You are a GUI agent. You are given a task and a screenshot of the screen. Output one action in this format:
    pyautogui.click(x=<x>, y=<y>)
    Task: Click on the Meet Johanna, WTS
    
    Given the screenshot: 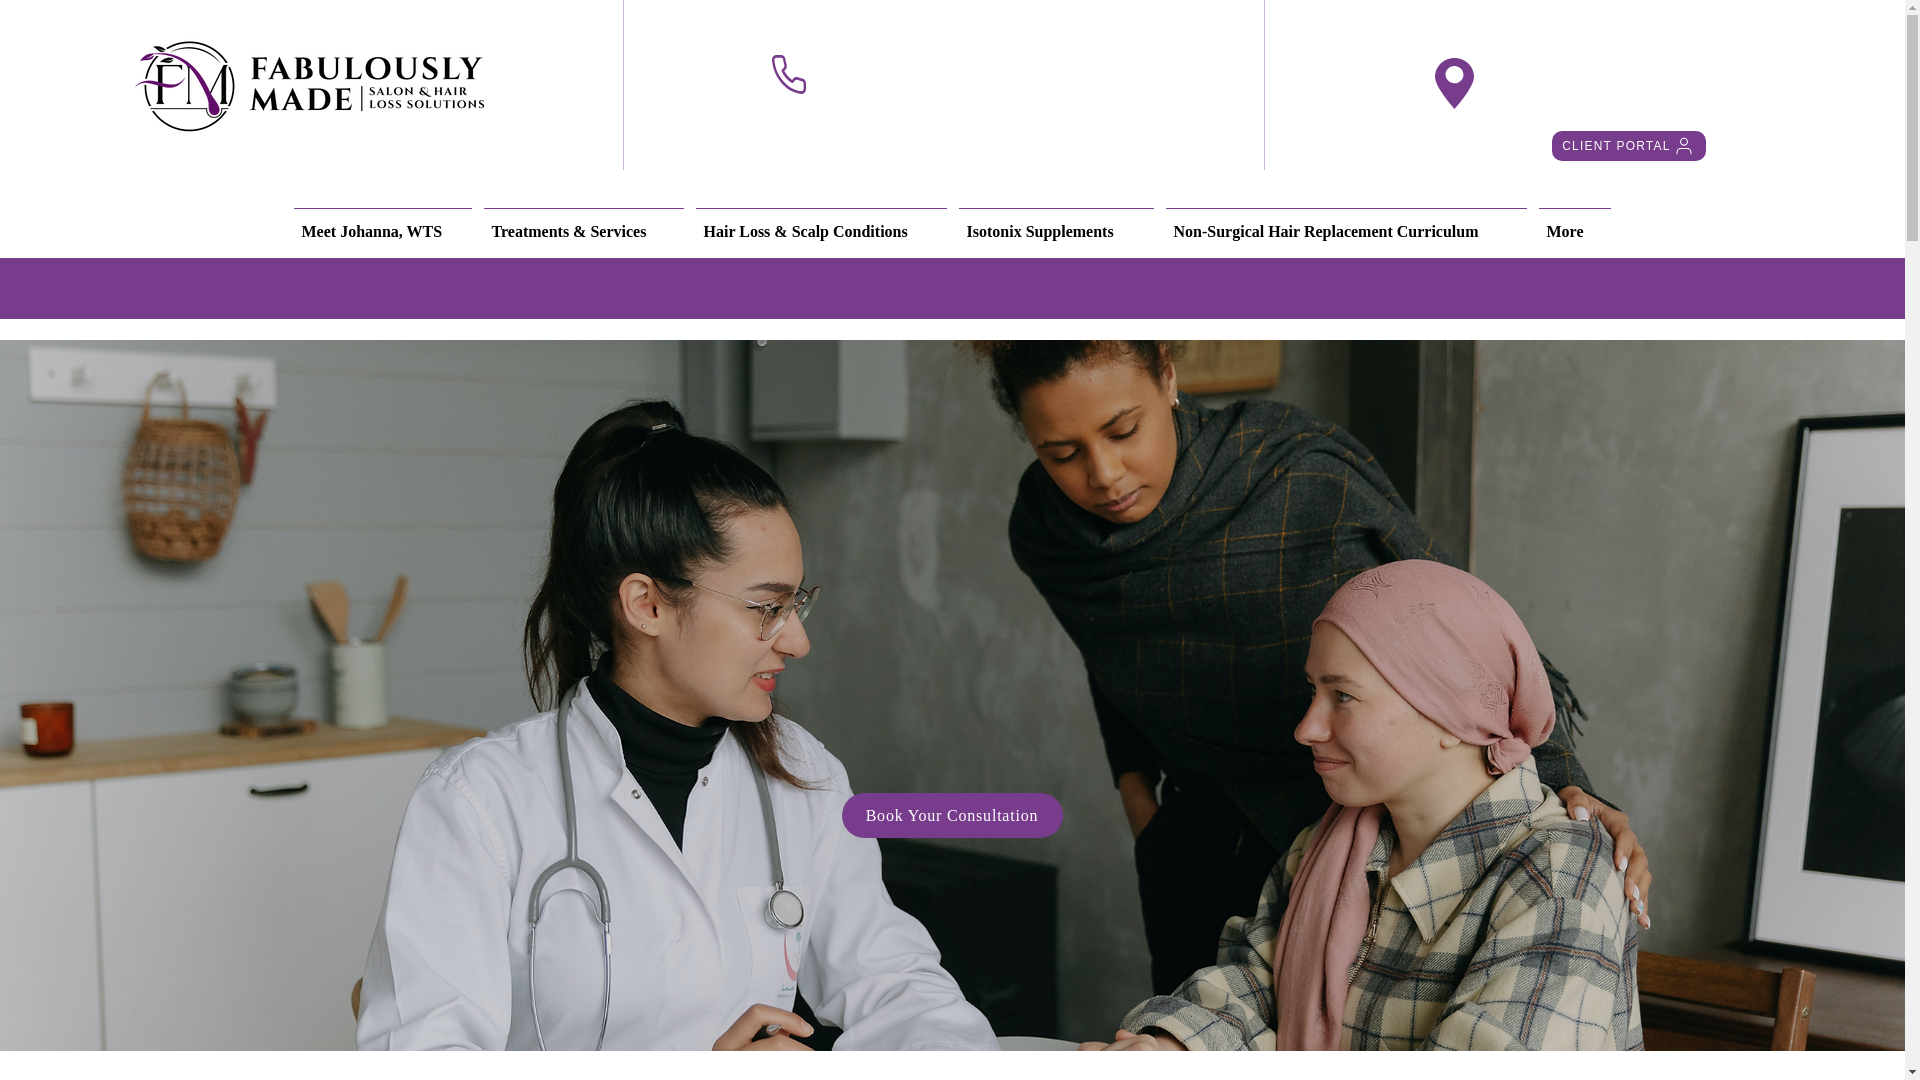 What is the action you would take?
    pyautogui.click(x=383, y=222)
    